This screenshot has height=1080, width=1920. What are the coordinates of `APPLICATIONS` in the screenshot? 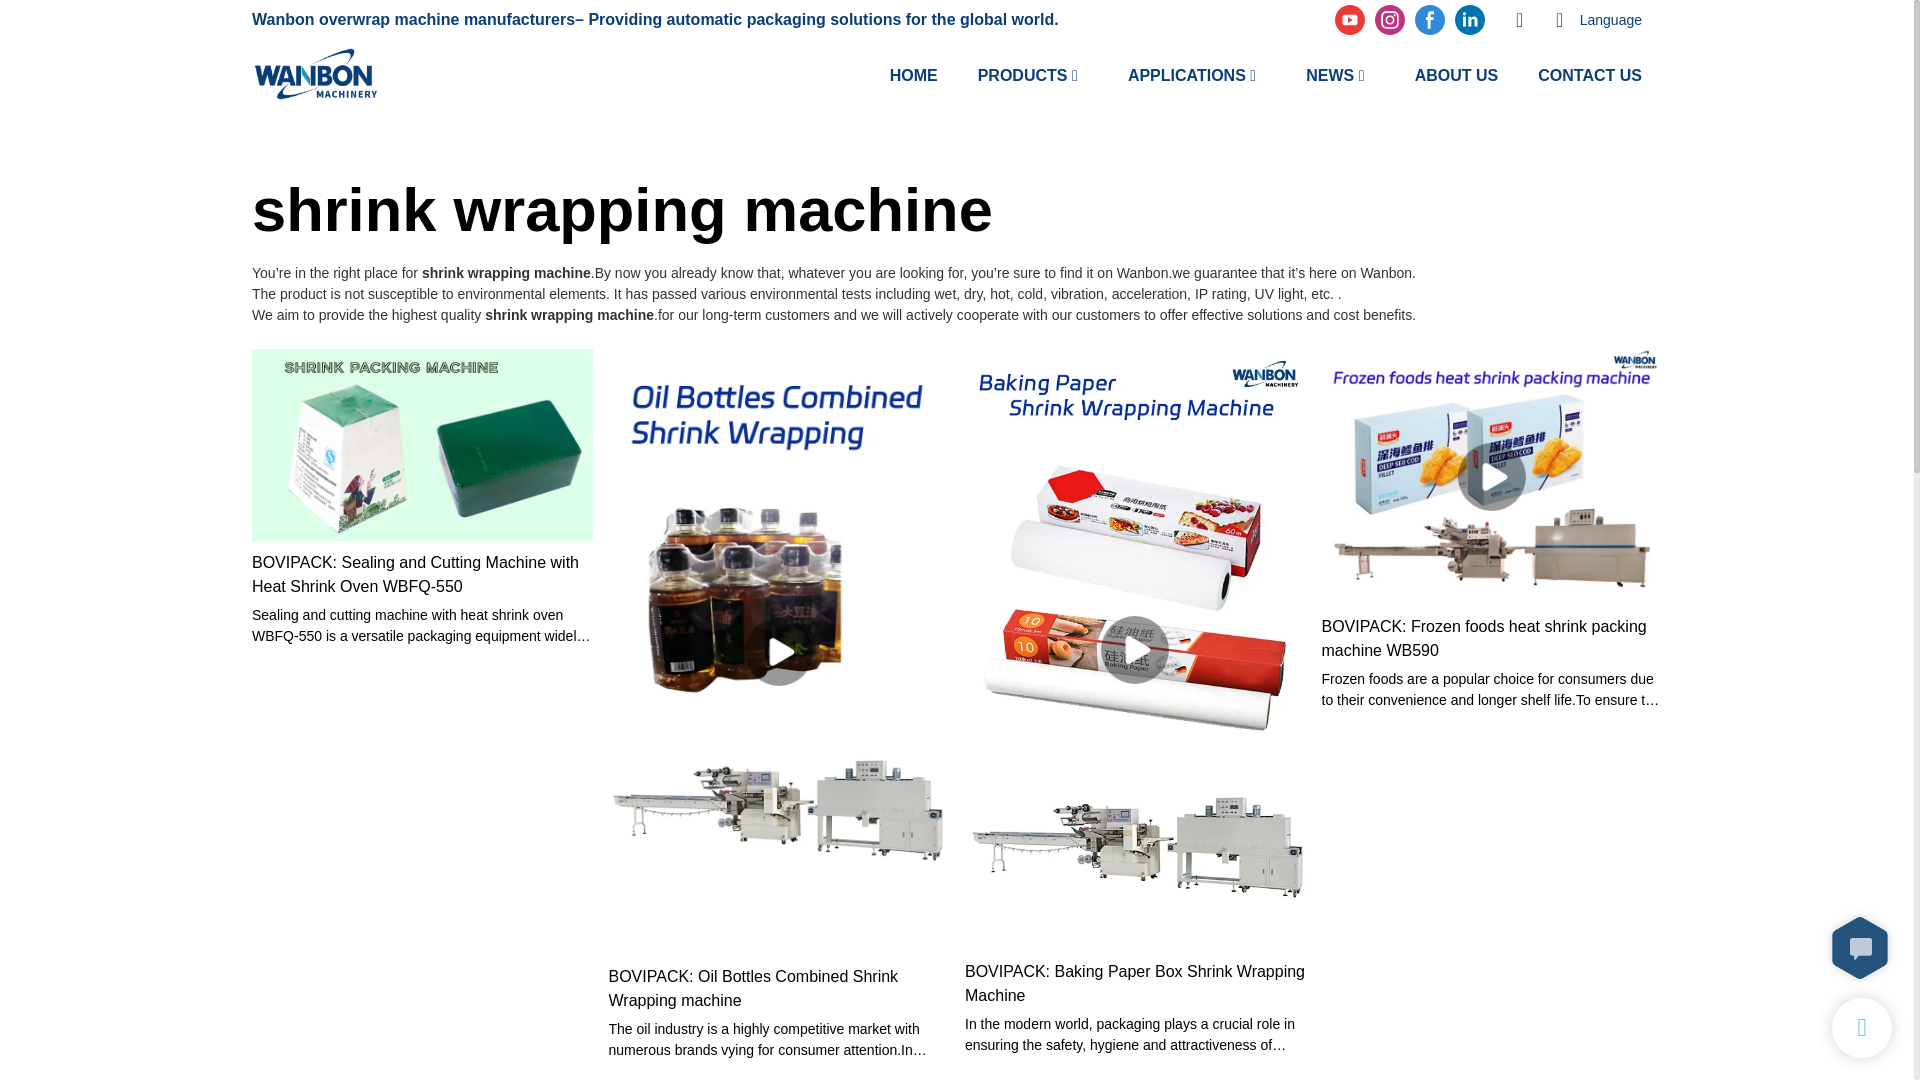 It's located at (1187, 74).